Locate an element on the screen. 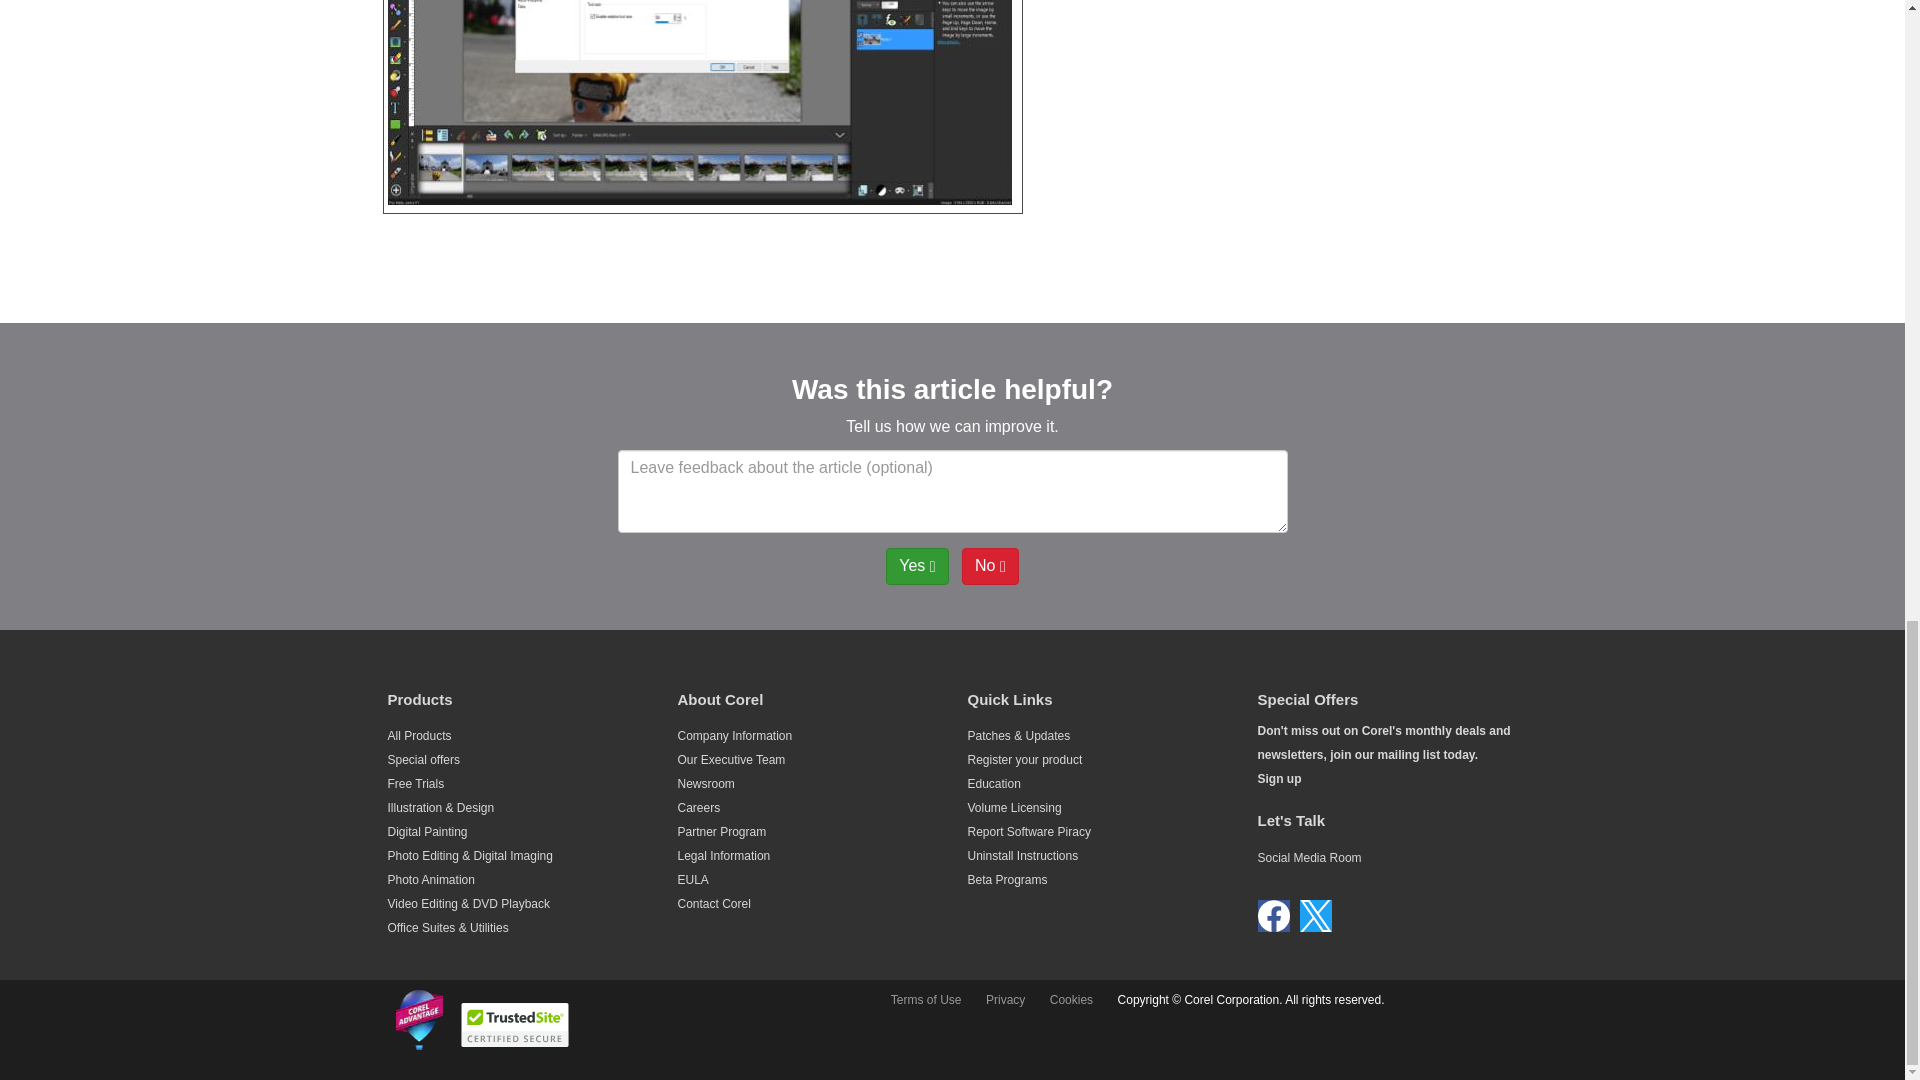  Article did not help is located at coordinates (990, 566).